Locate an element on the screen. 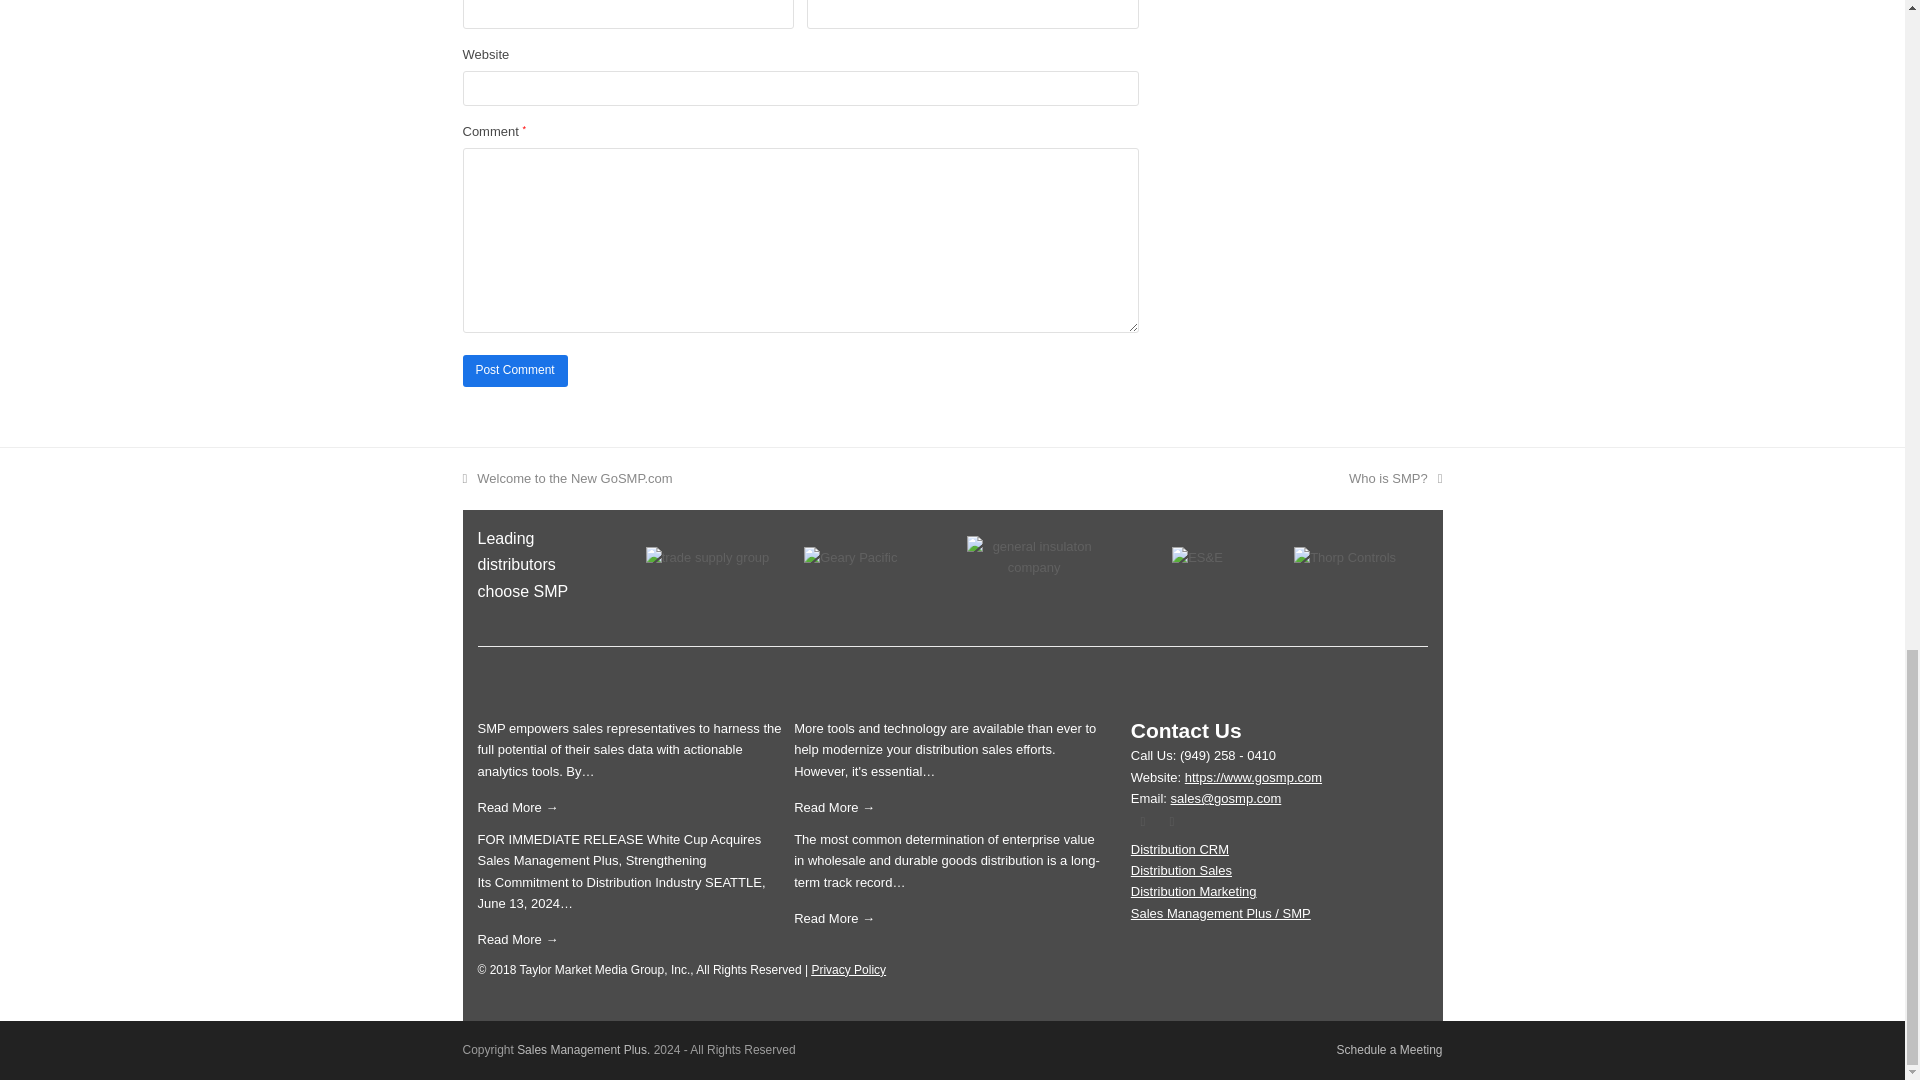  Post Comment is located at coordinates (514, 371).